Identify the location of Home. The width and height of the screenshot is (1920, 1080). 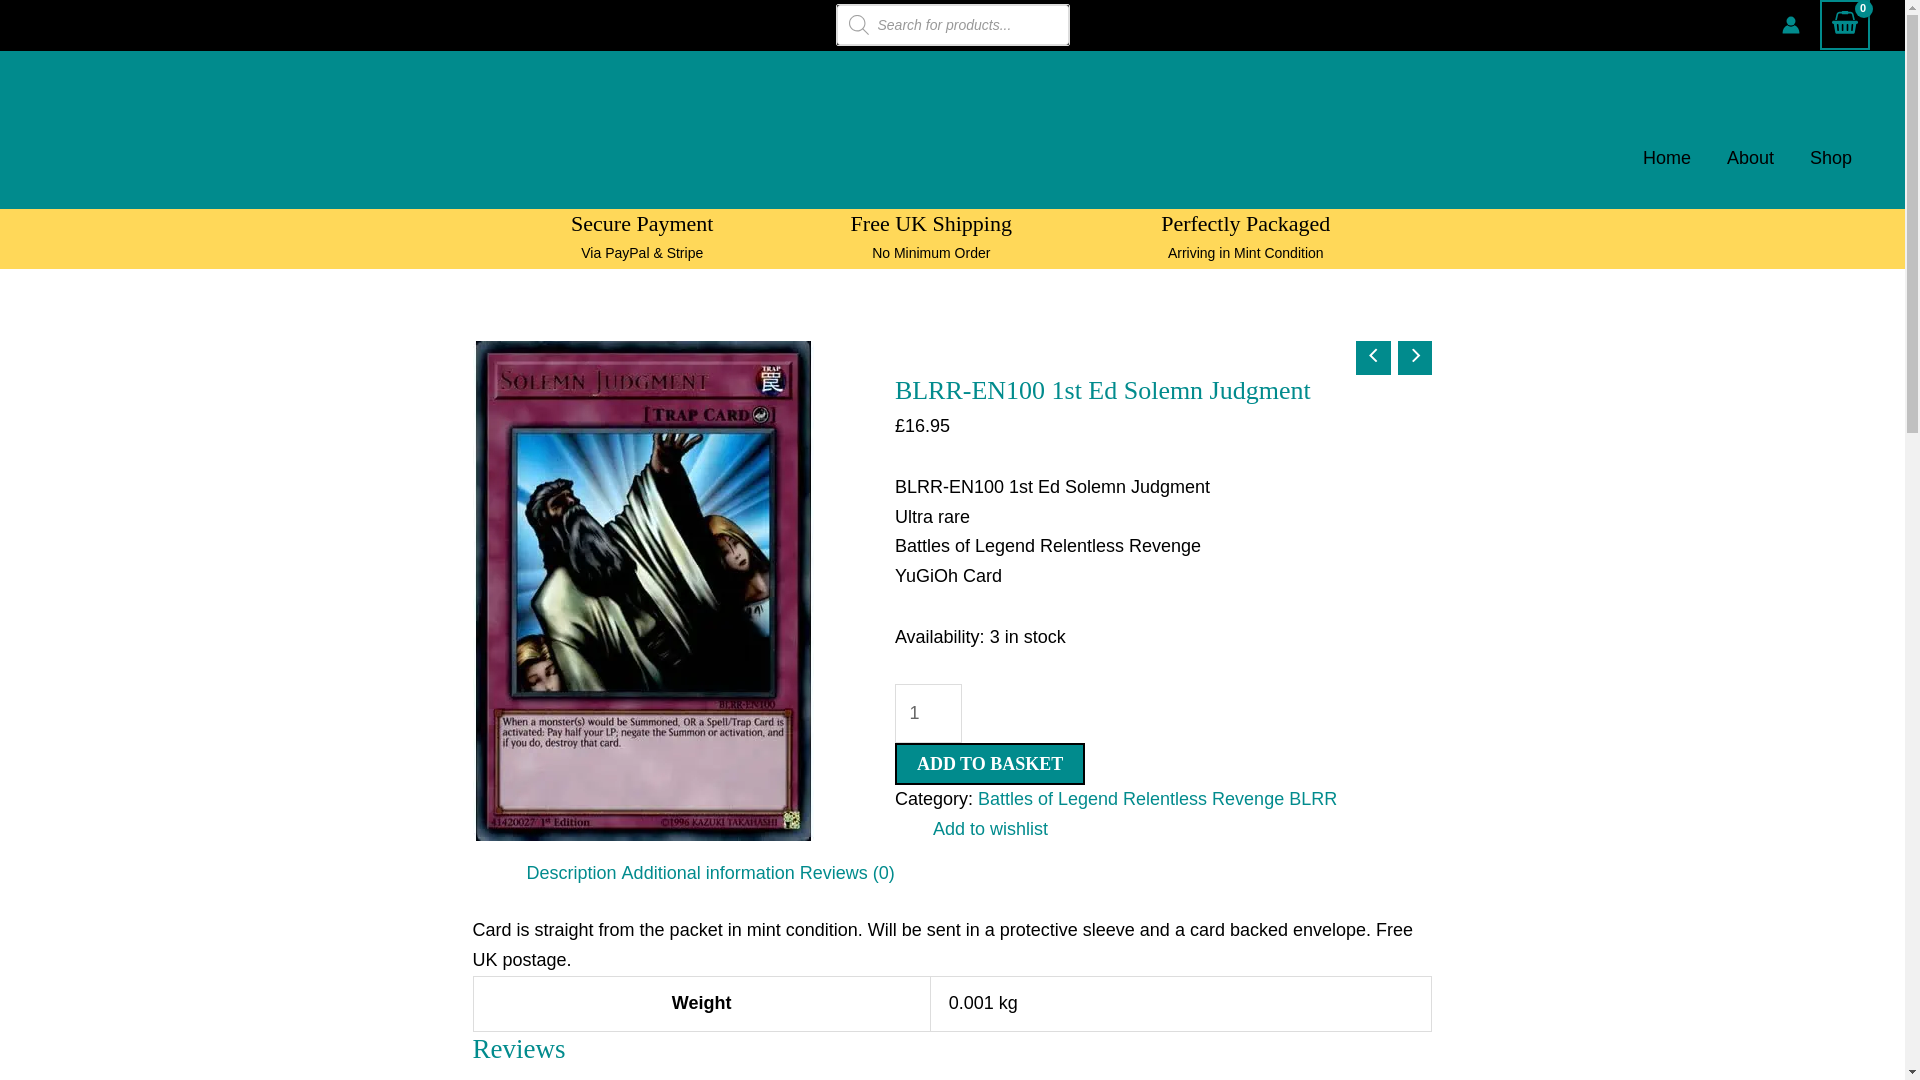
(1666, 157).